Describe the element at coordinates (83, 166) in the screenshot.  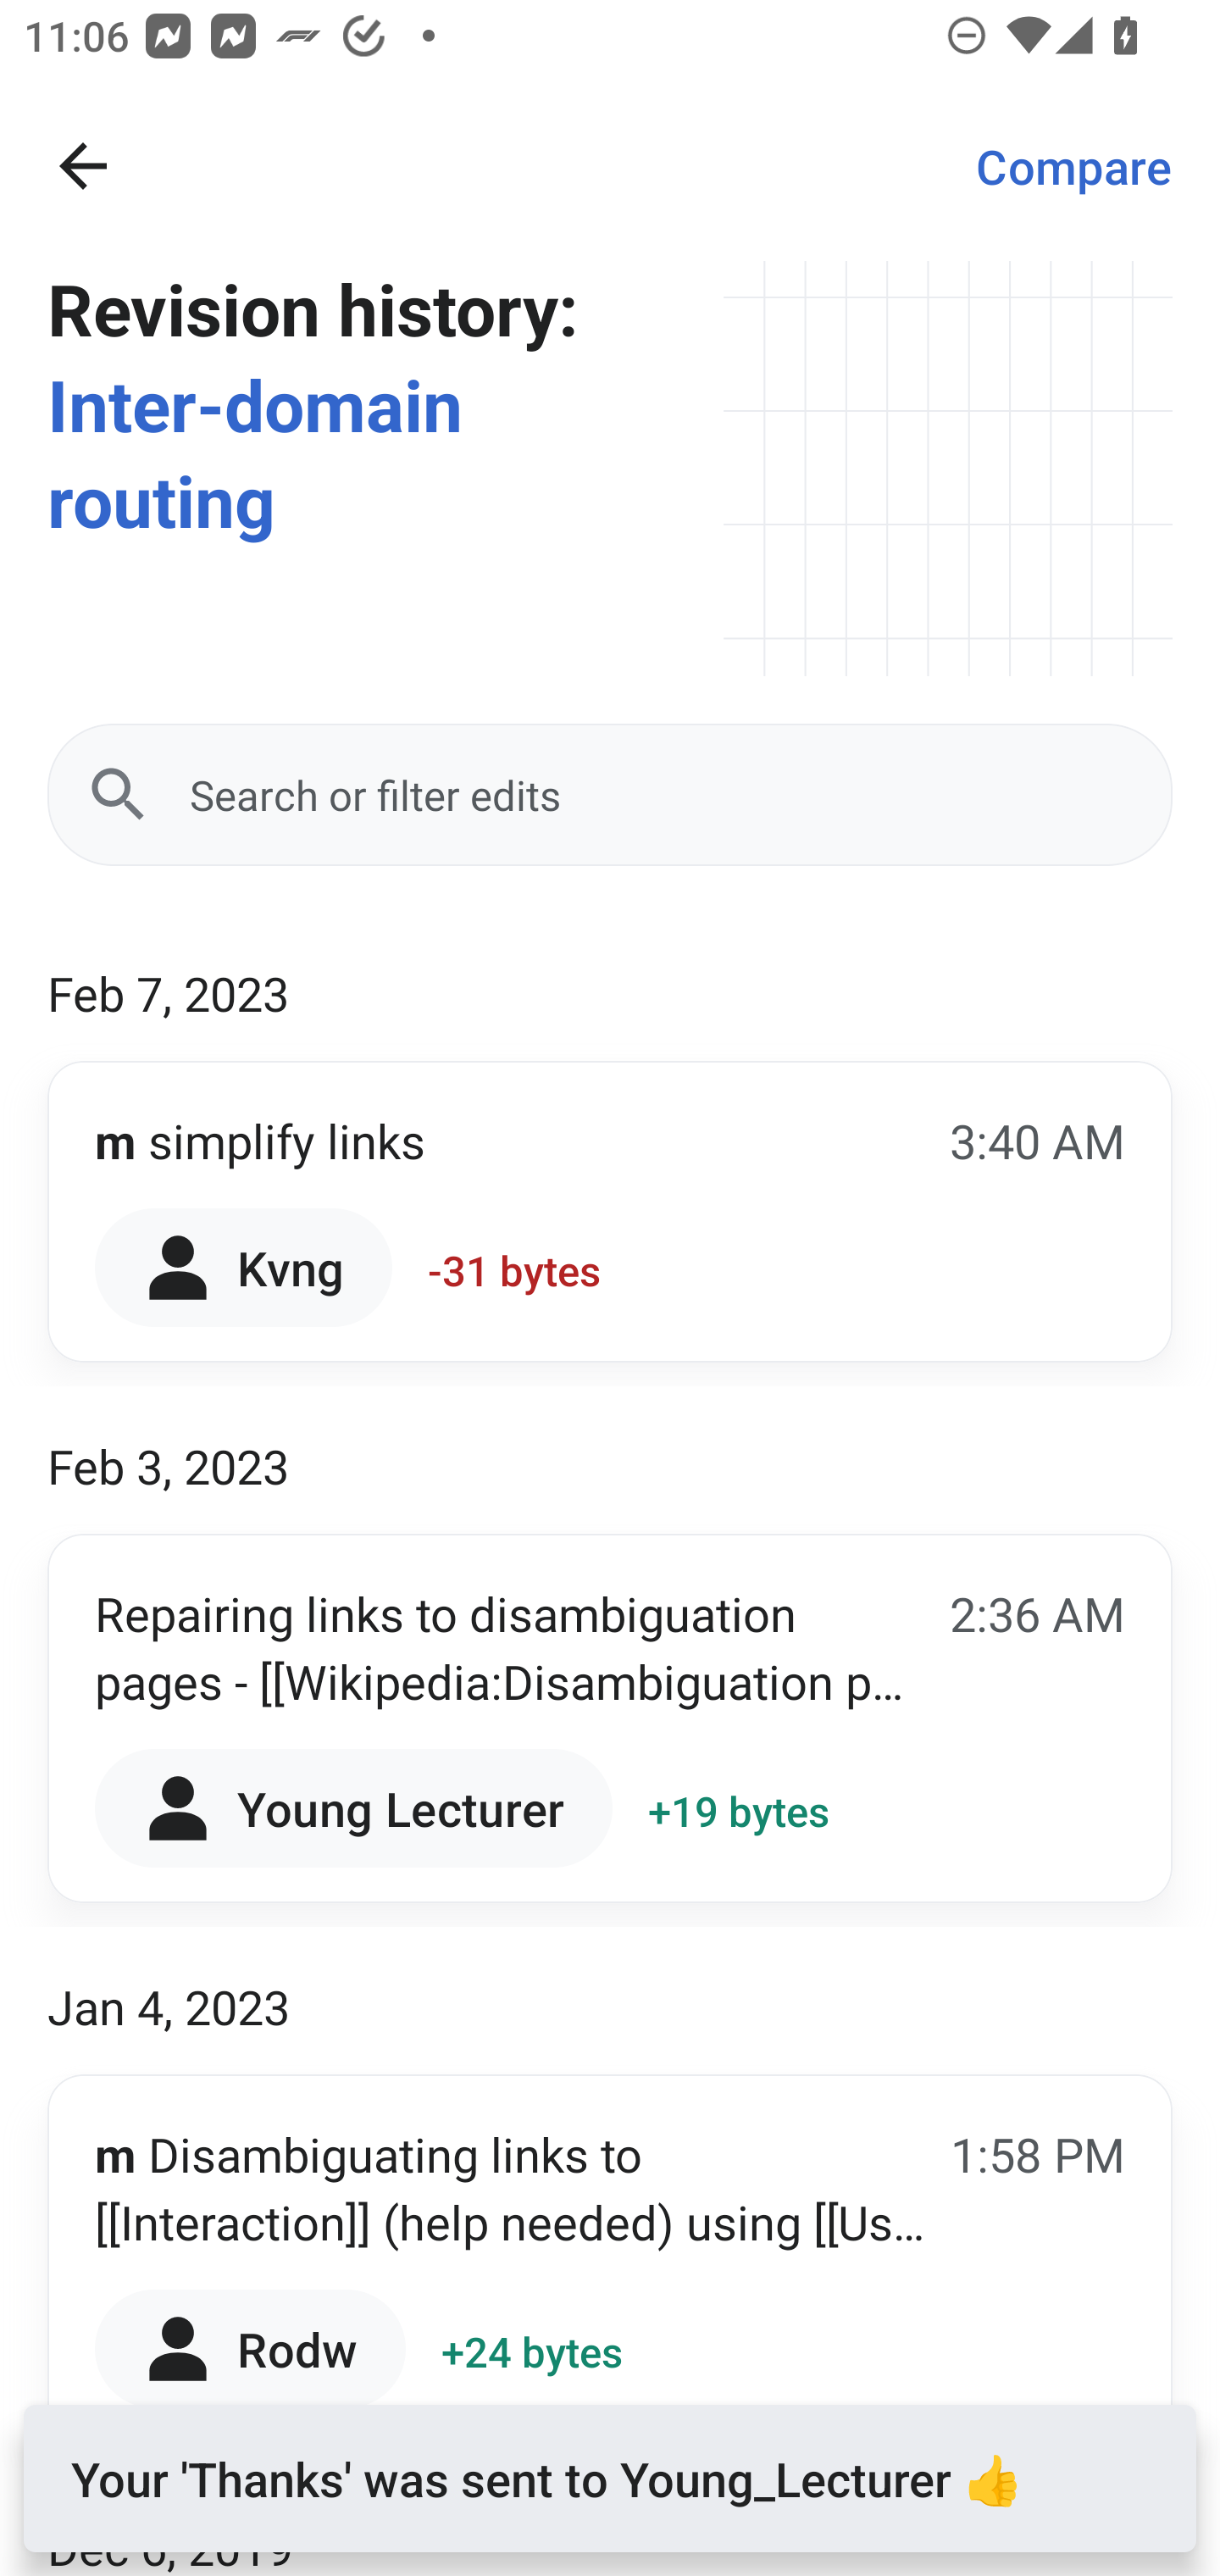
I see `Navigate up` at that location.